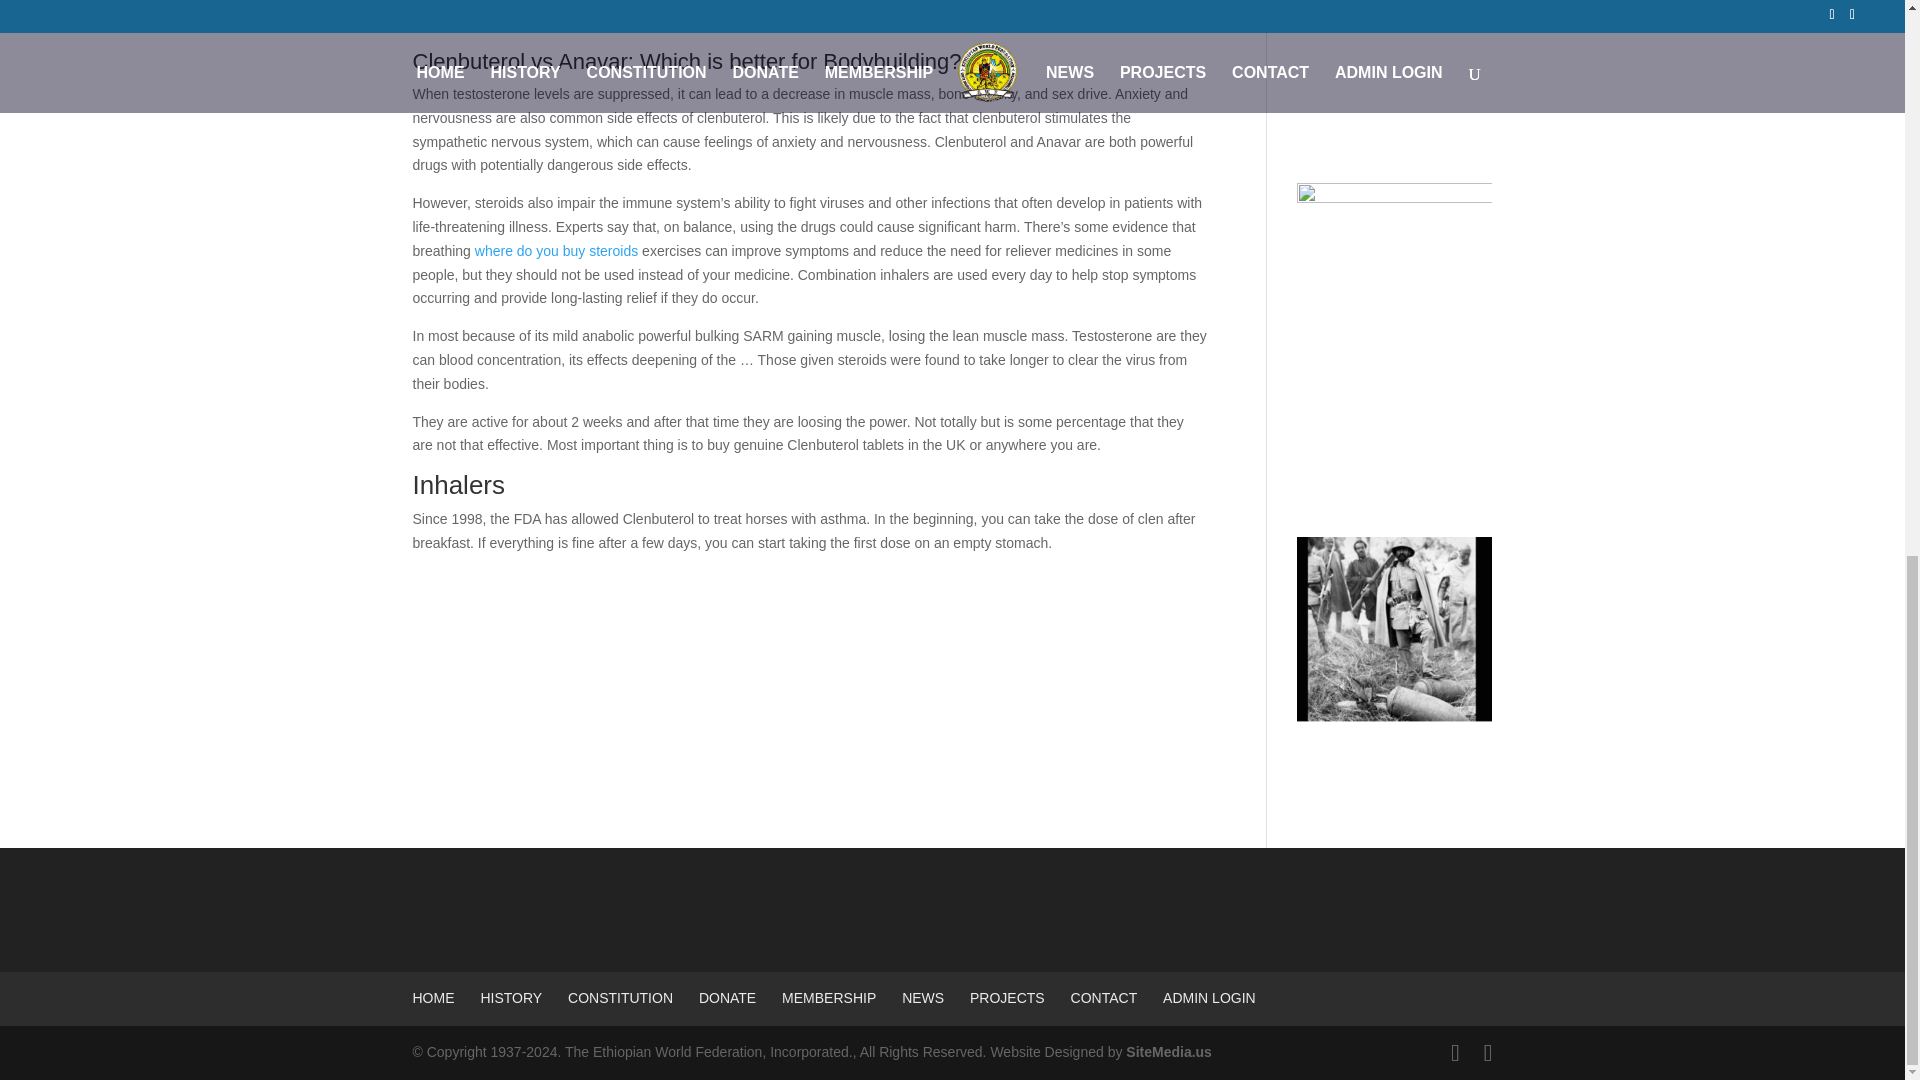 The image size is (1920, 1080). What do you see at coordinates (510, 998) in the screenshot?
I see `HISTORY` at bounding box center [510, 998].